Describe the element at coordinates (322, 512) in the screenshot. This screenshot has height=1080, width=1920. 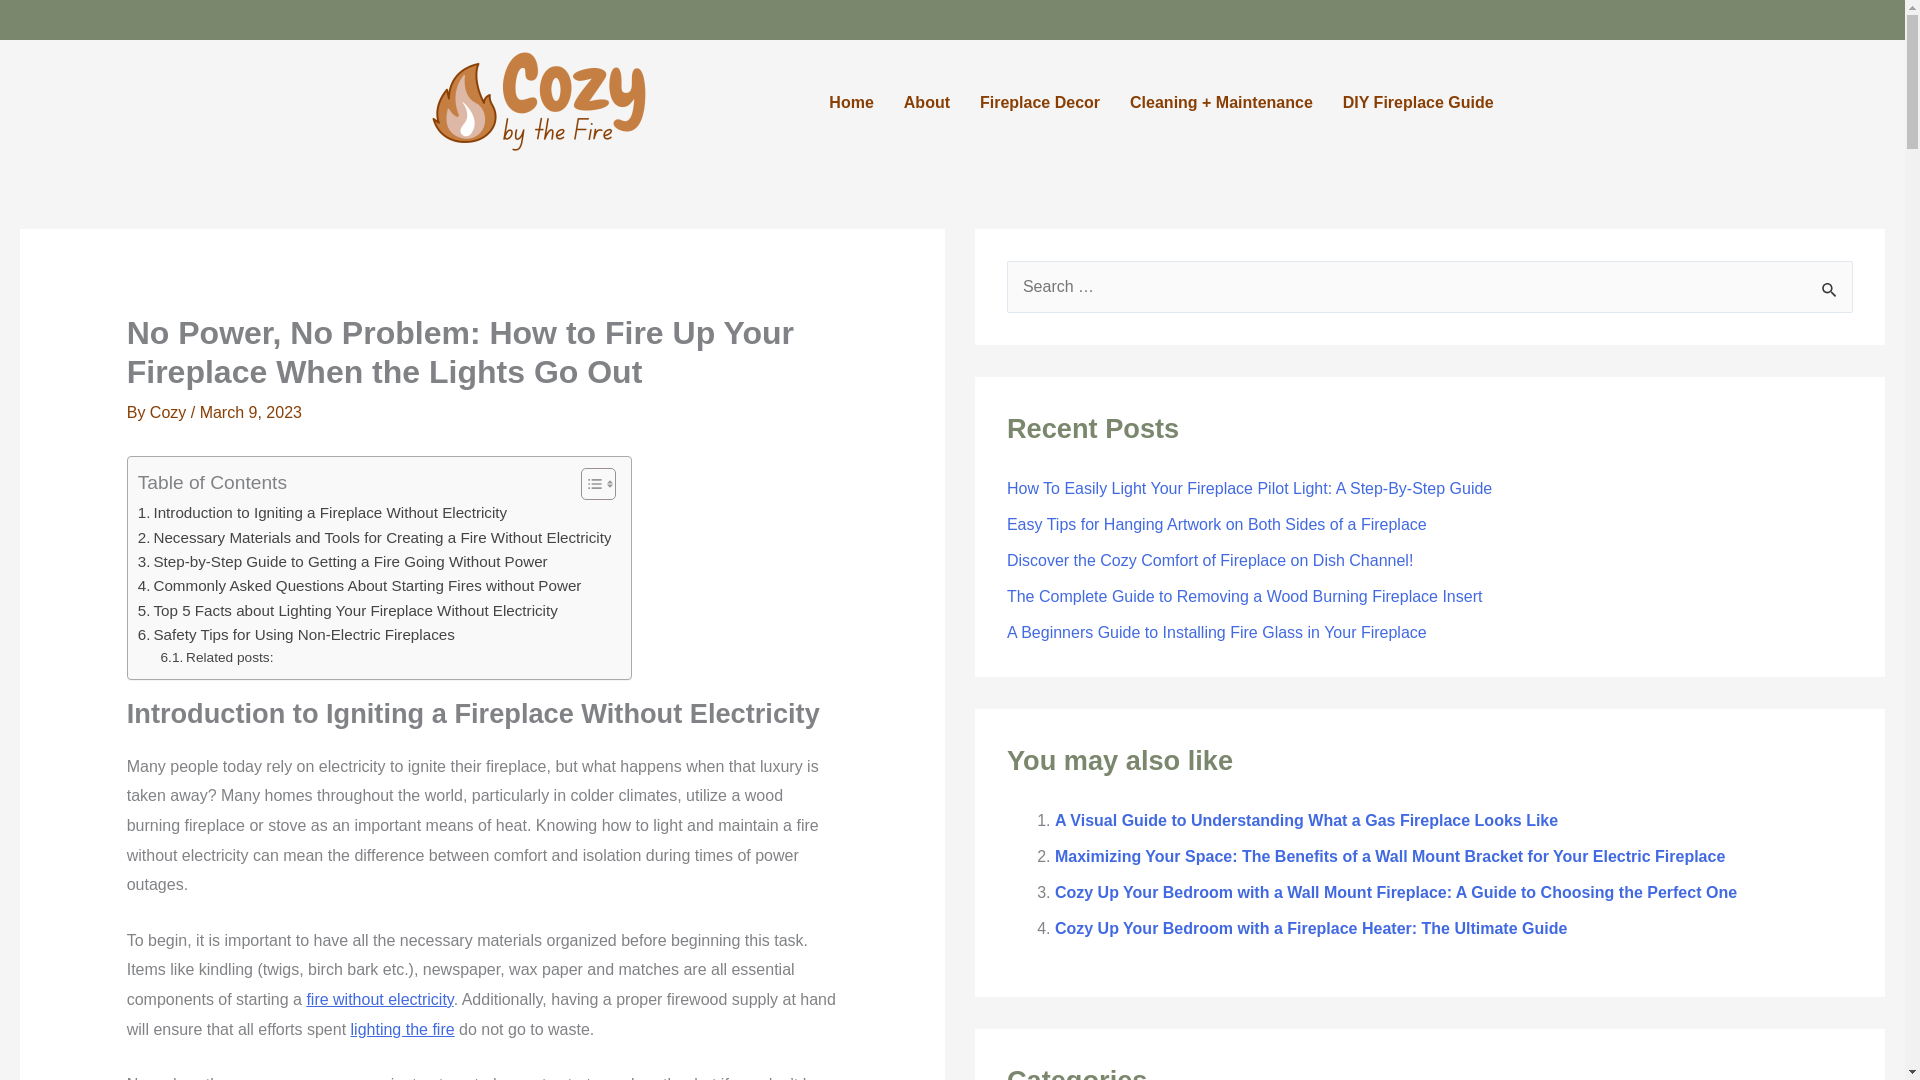
I see `Introduction to Igniting a Fireplace Without Electricity` at that location.